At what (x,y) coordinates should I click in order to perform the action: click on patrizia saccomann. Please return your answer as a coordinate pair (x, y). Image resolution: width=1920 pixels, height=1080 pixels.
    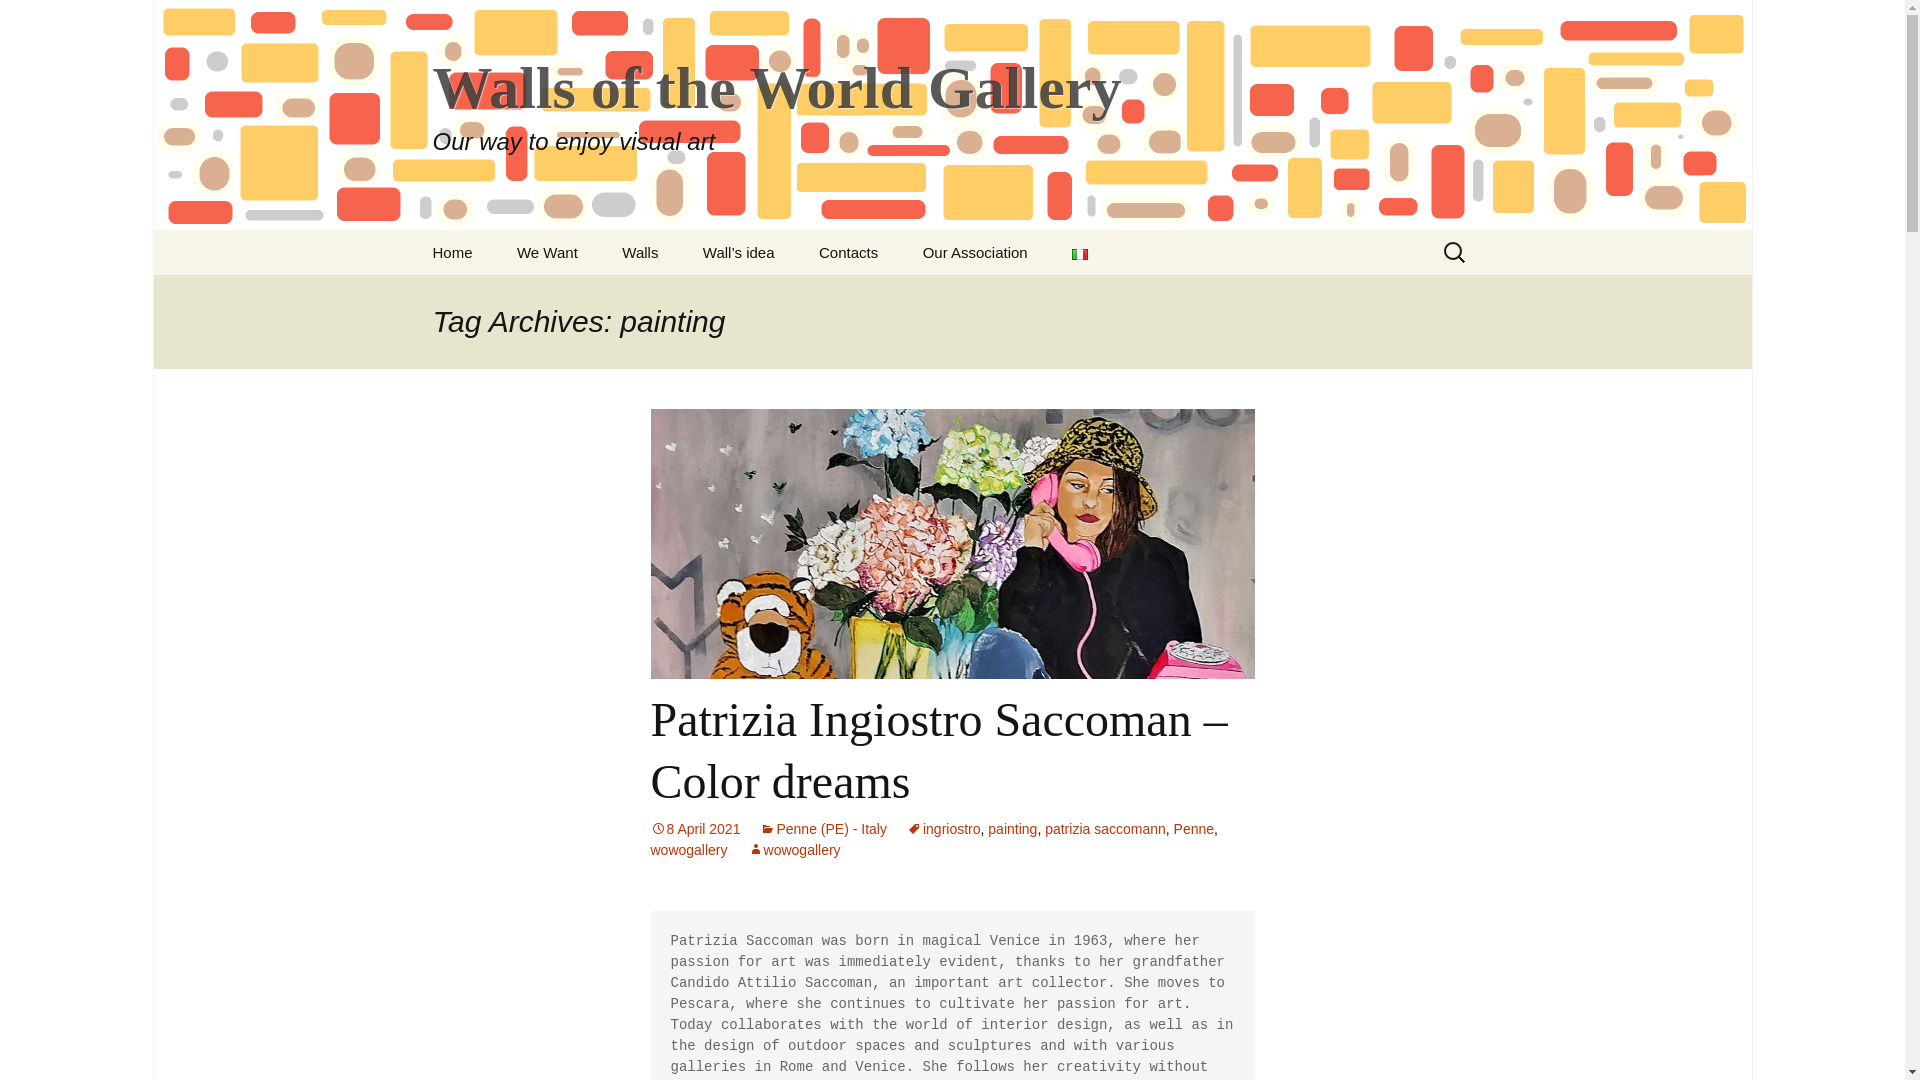
    Looking at the image, I should click on (465, 242).